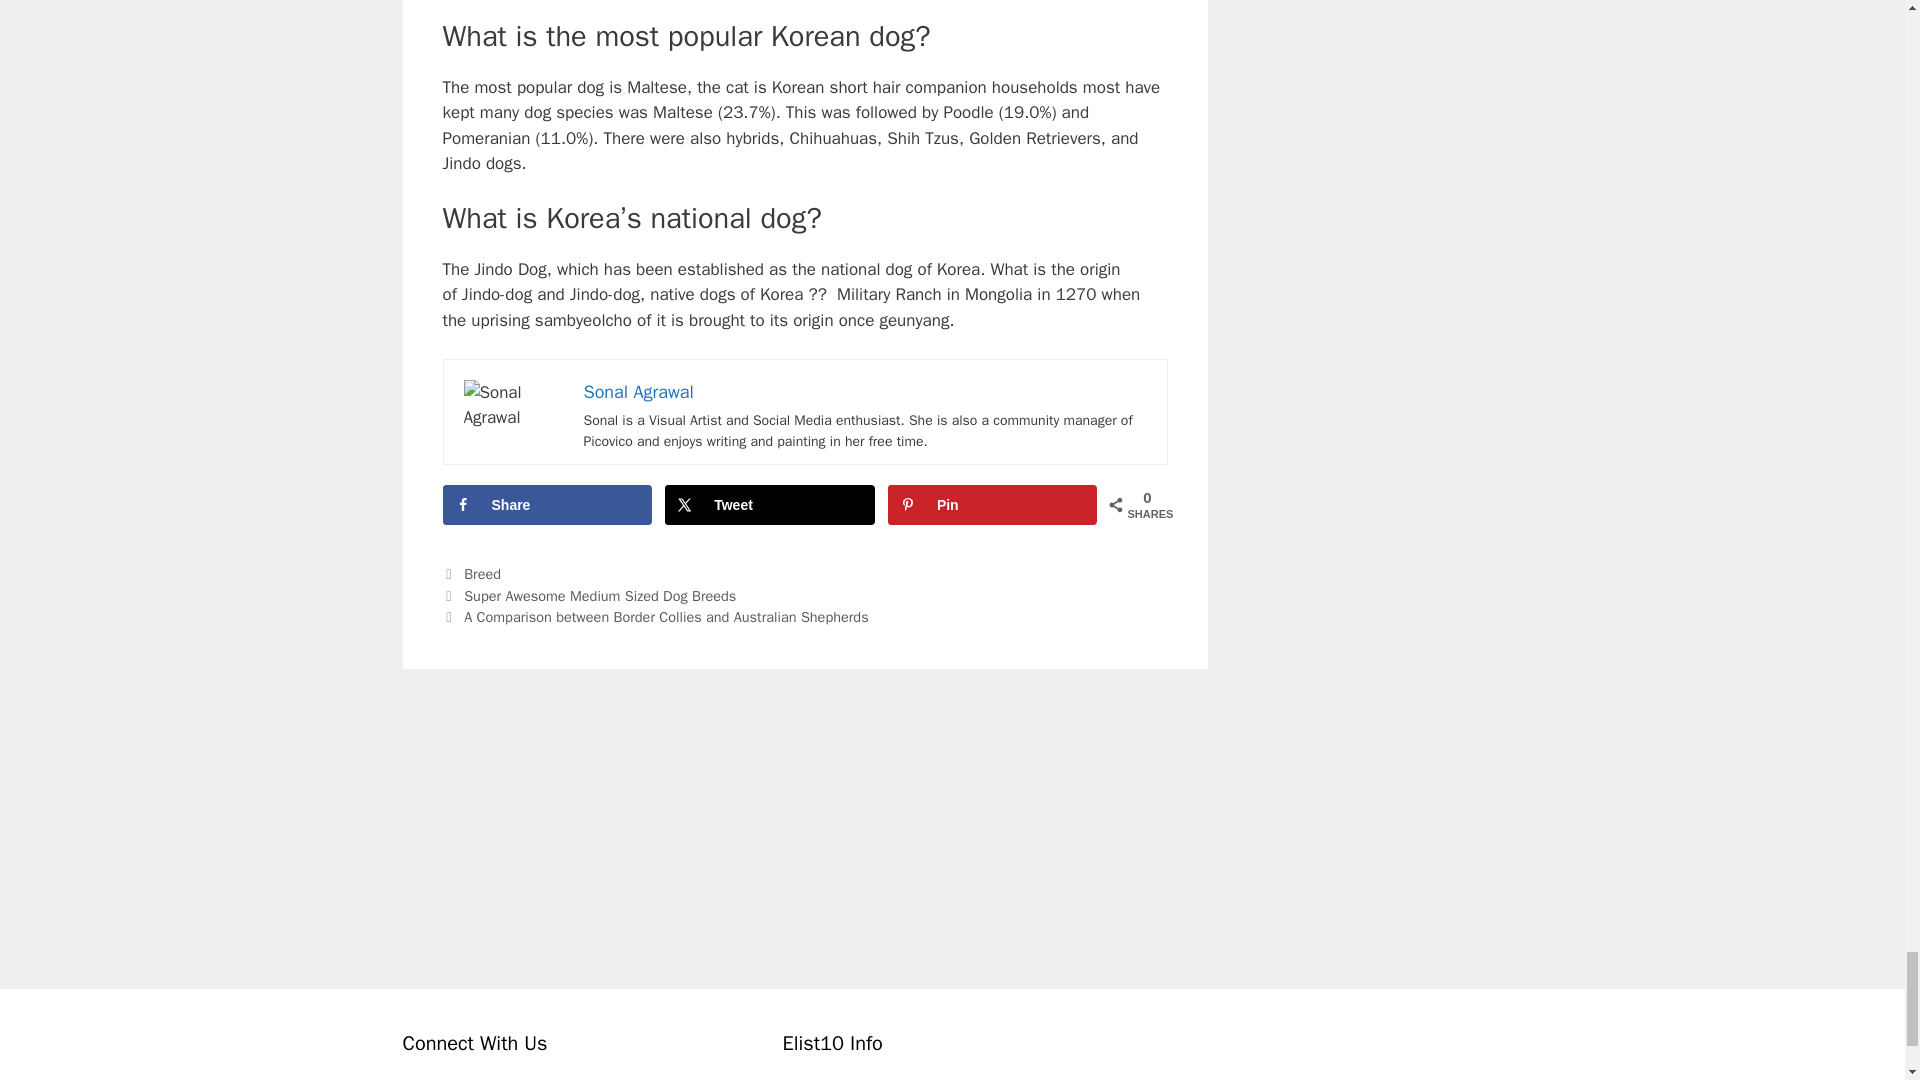 The width and height of the screenshot is (1920, 1080). I want to click on Share, so click(546, 504).